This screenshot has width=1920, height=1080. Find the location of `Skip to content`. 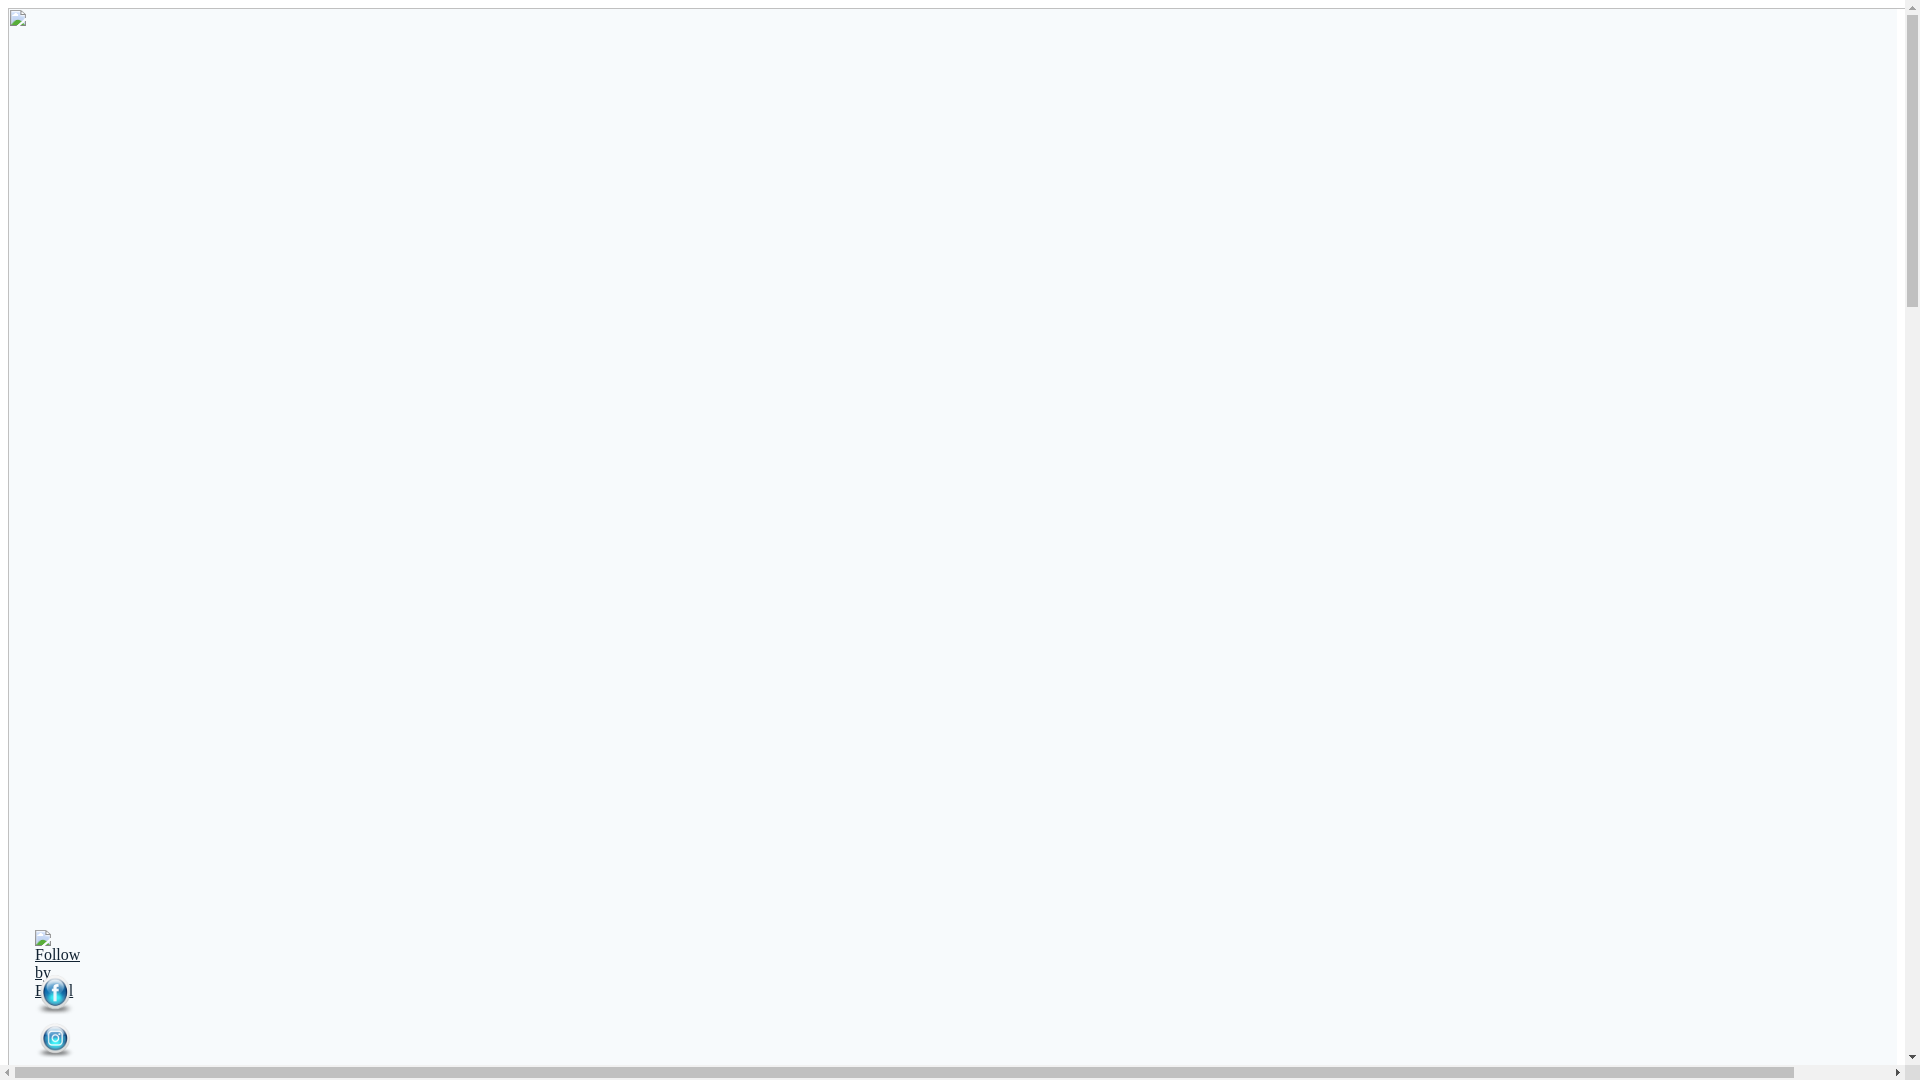

Skip to content is located at coordinates (8, 8).